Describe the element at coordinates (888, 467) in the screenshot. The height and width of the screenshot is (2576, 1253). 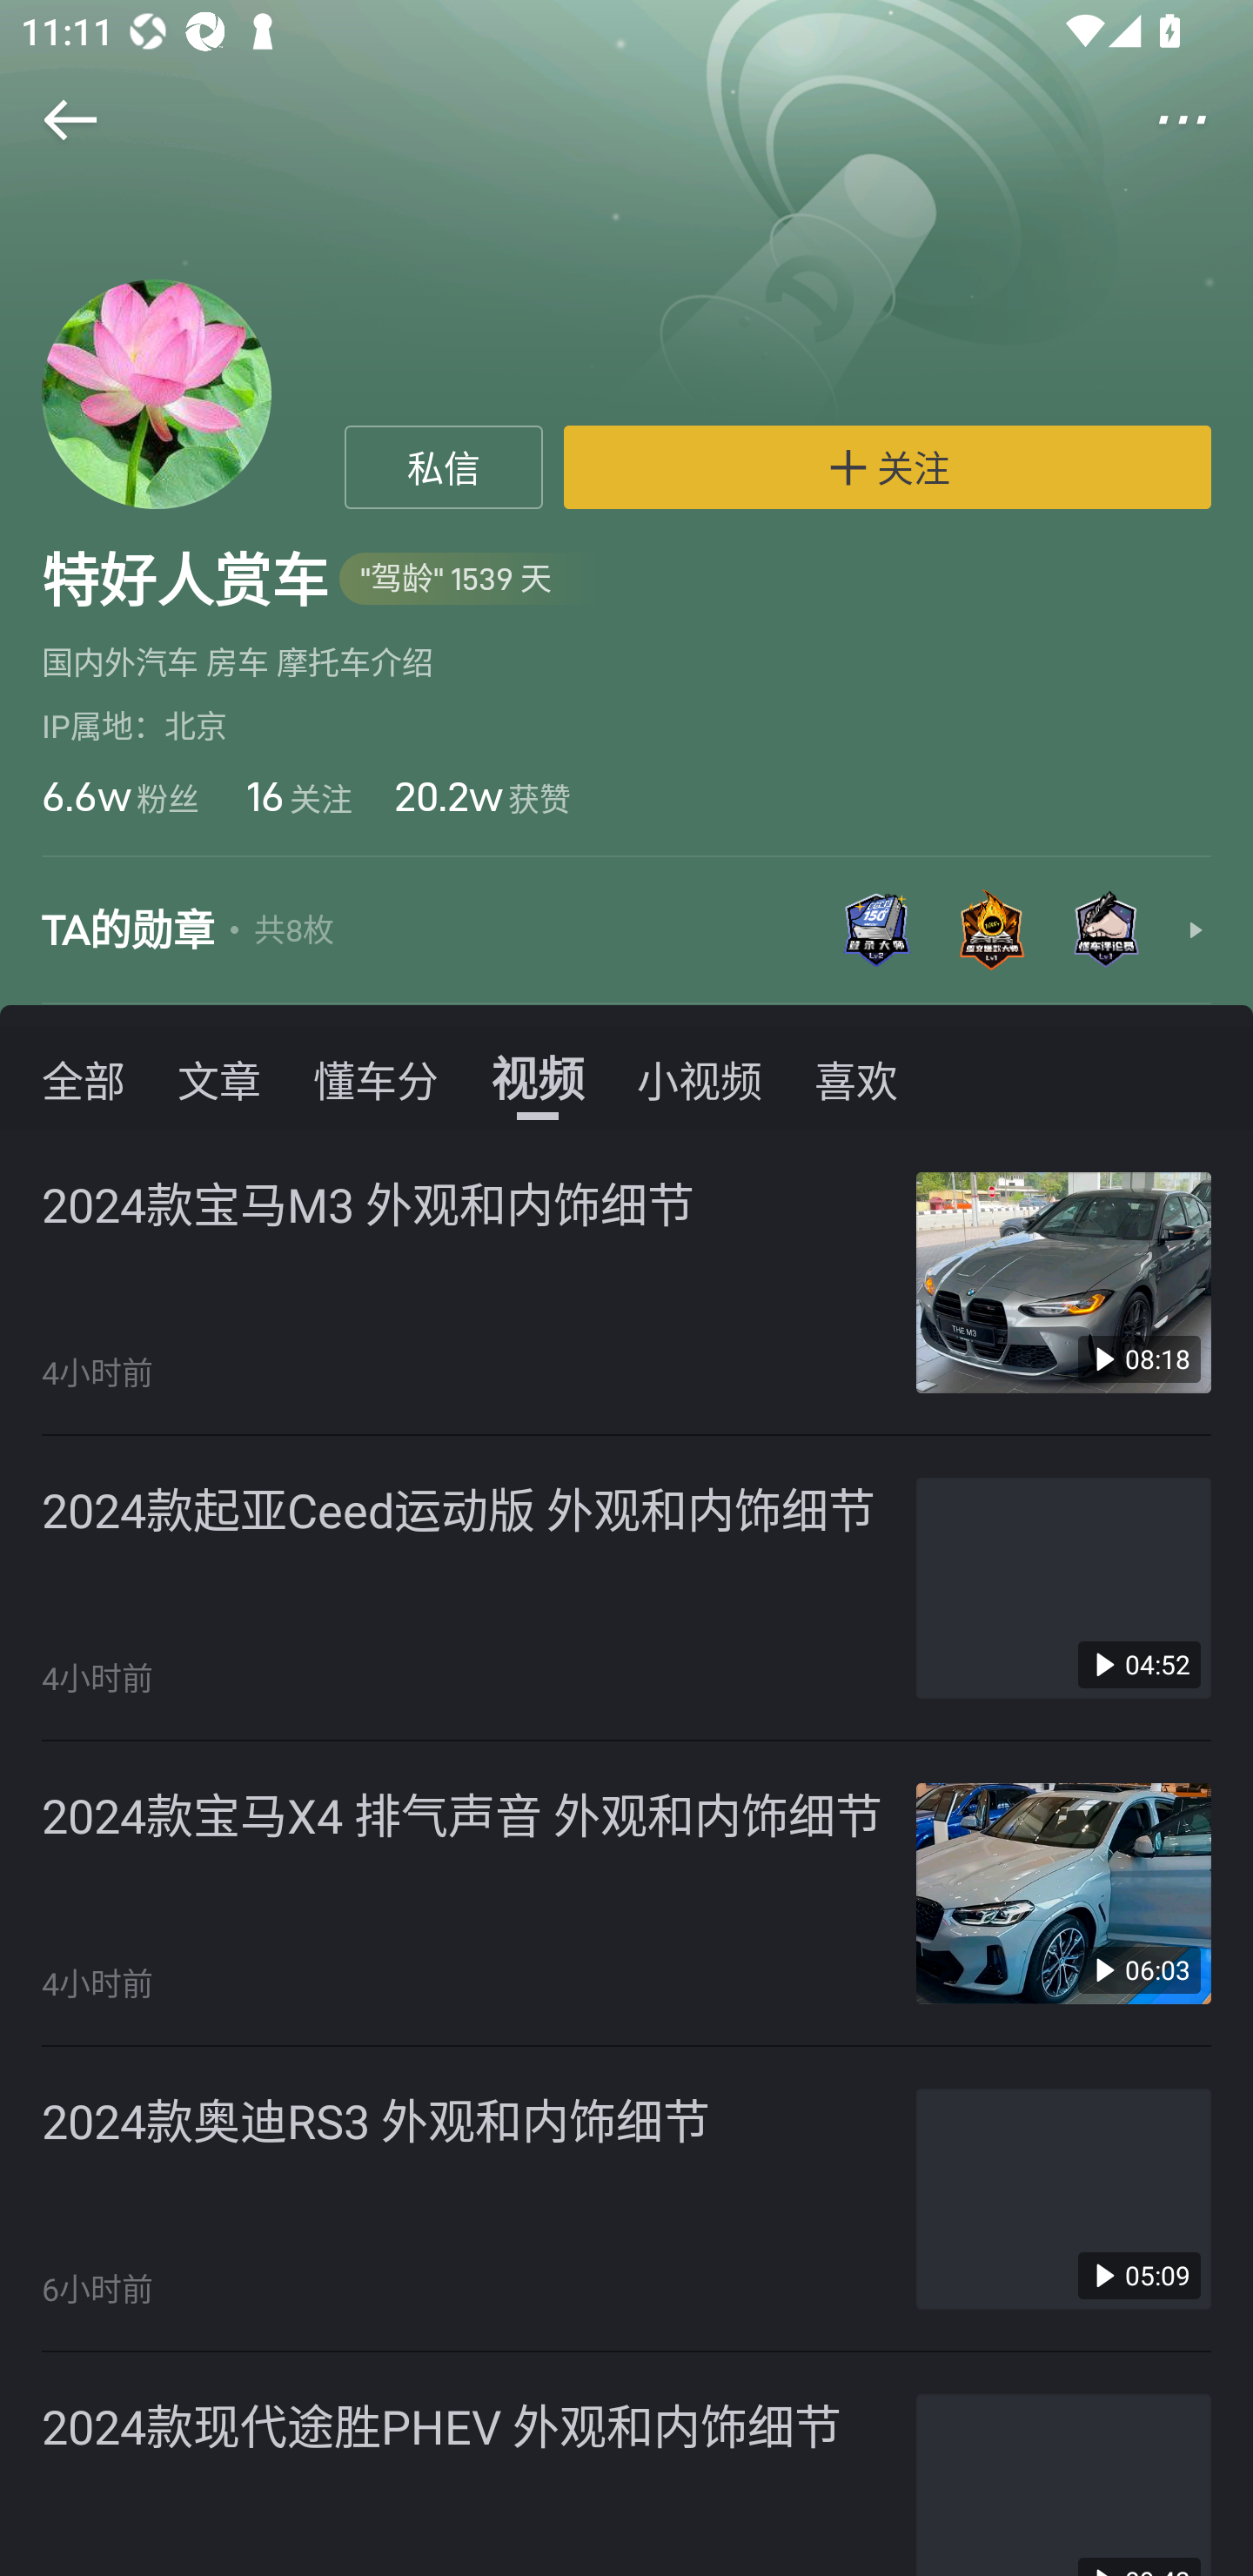
I see ` 关注` at that location.